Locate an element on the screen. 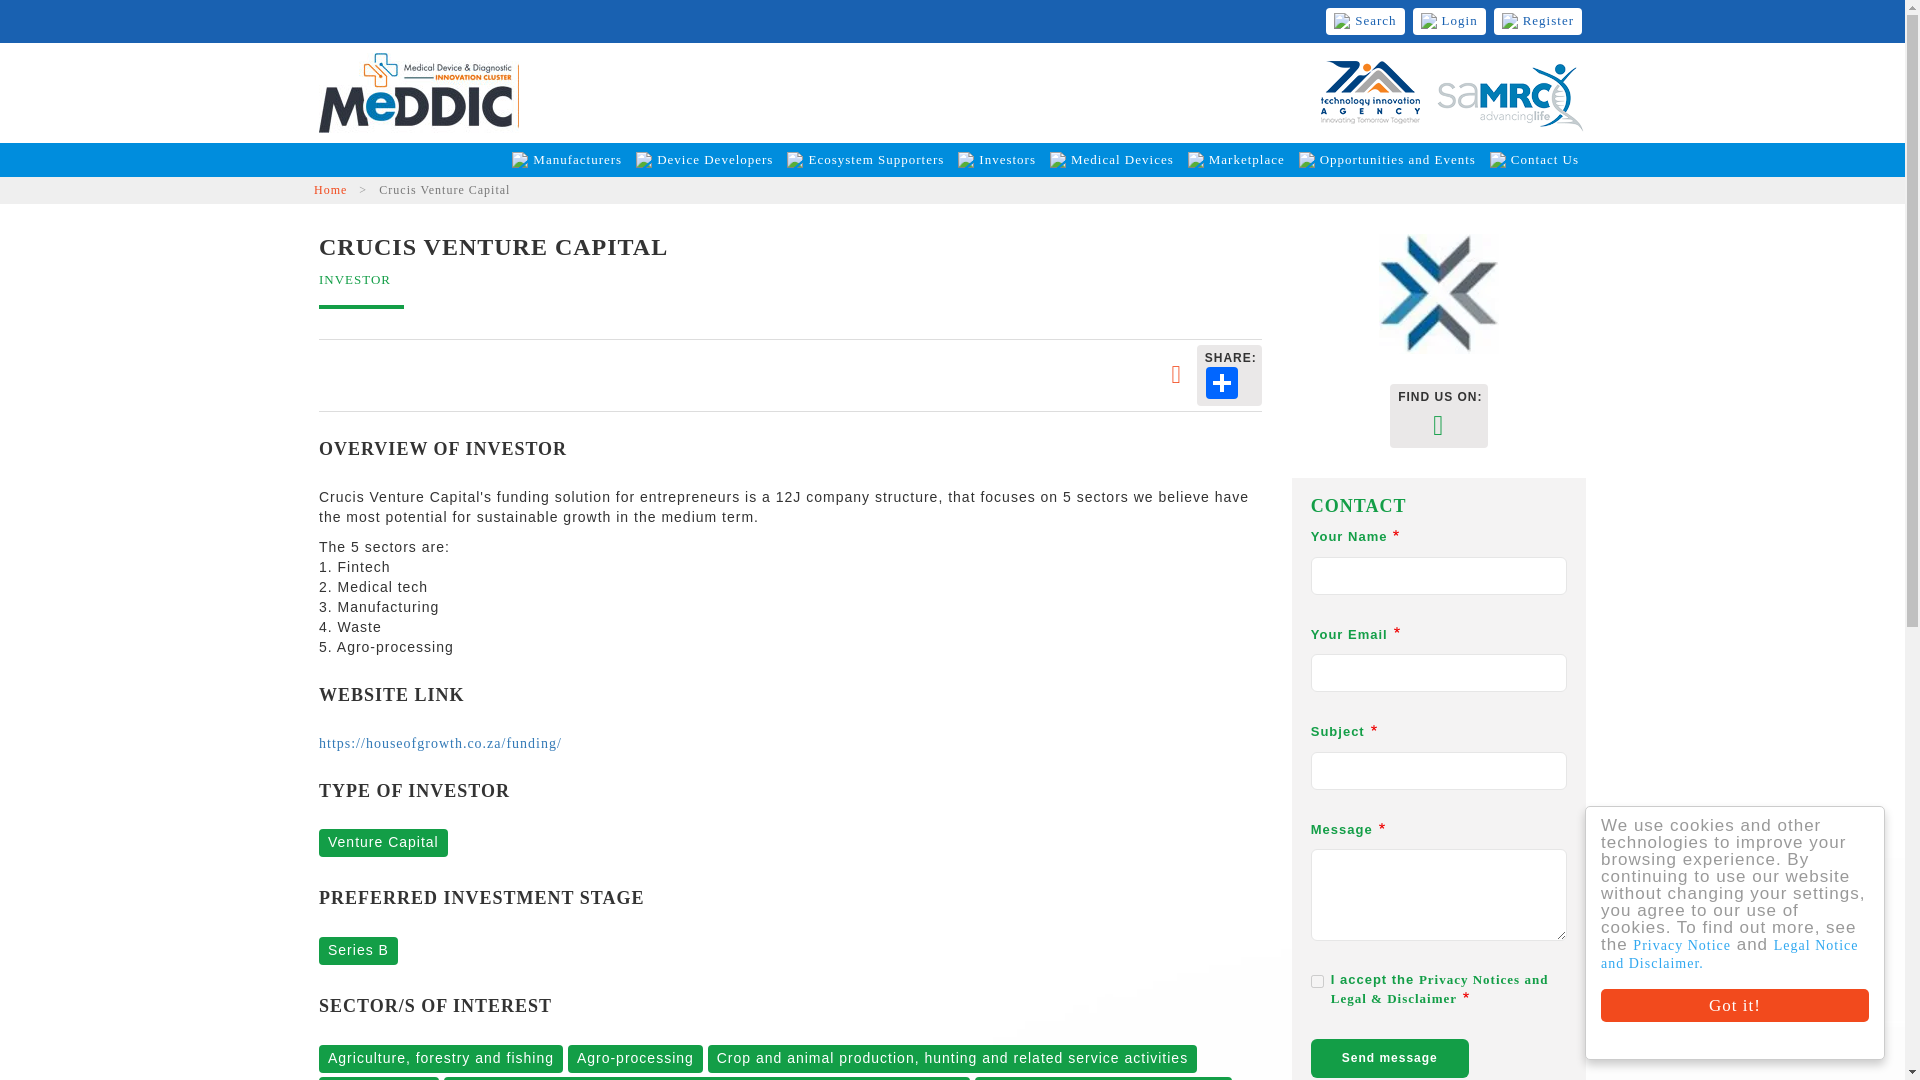 Image resolution: width=1920 pixels, height=1080 pixels. Login is located at coordinates (1450, 20).